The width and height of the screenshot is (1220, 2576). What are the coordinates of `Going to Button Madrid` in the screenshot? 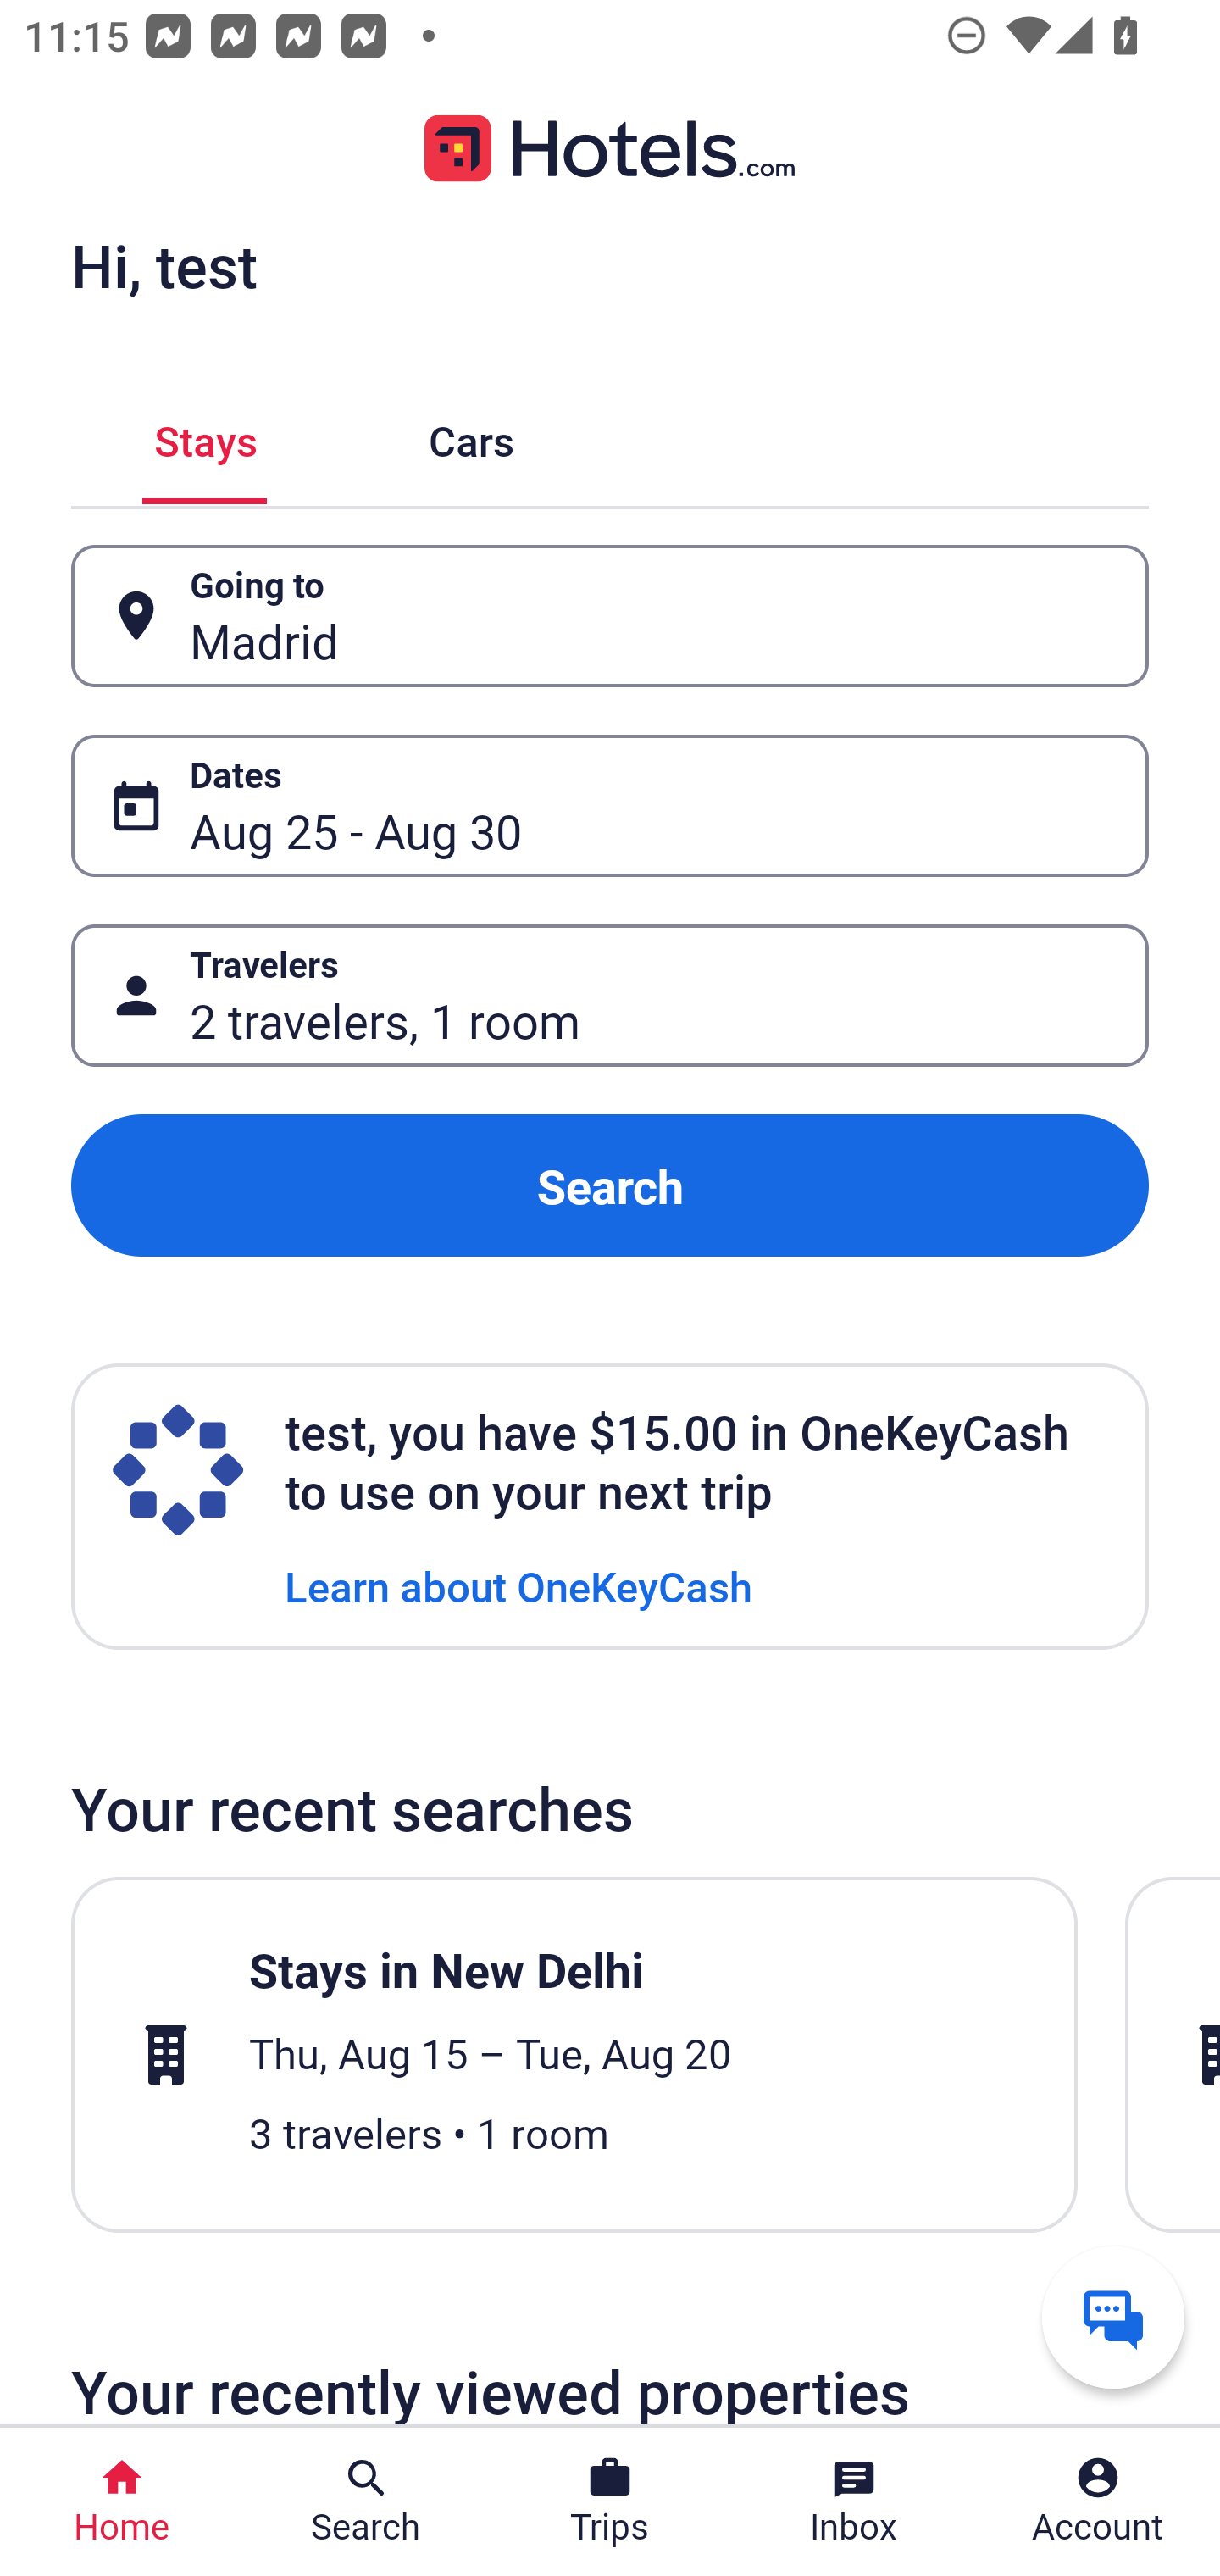 It's located at (610, 617).